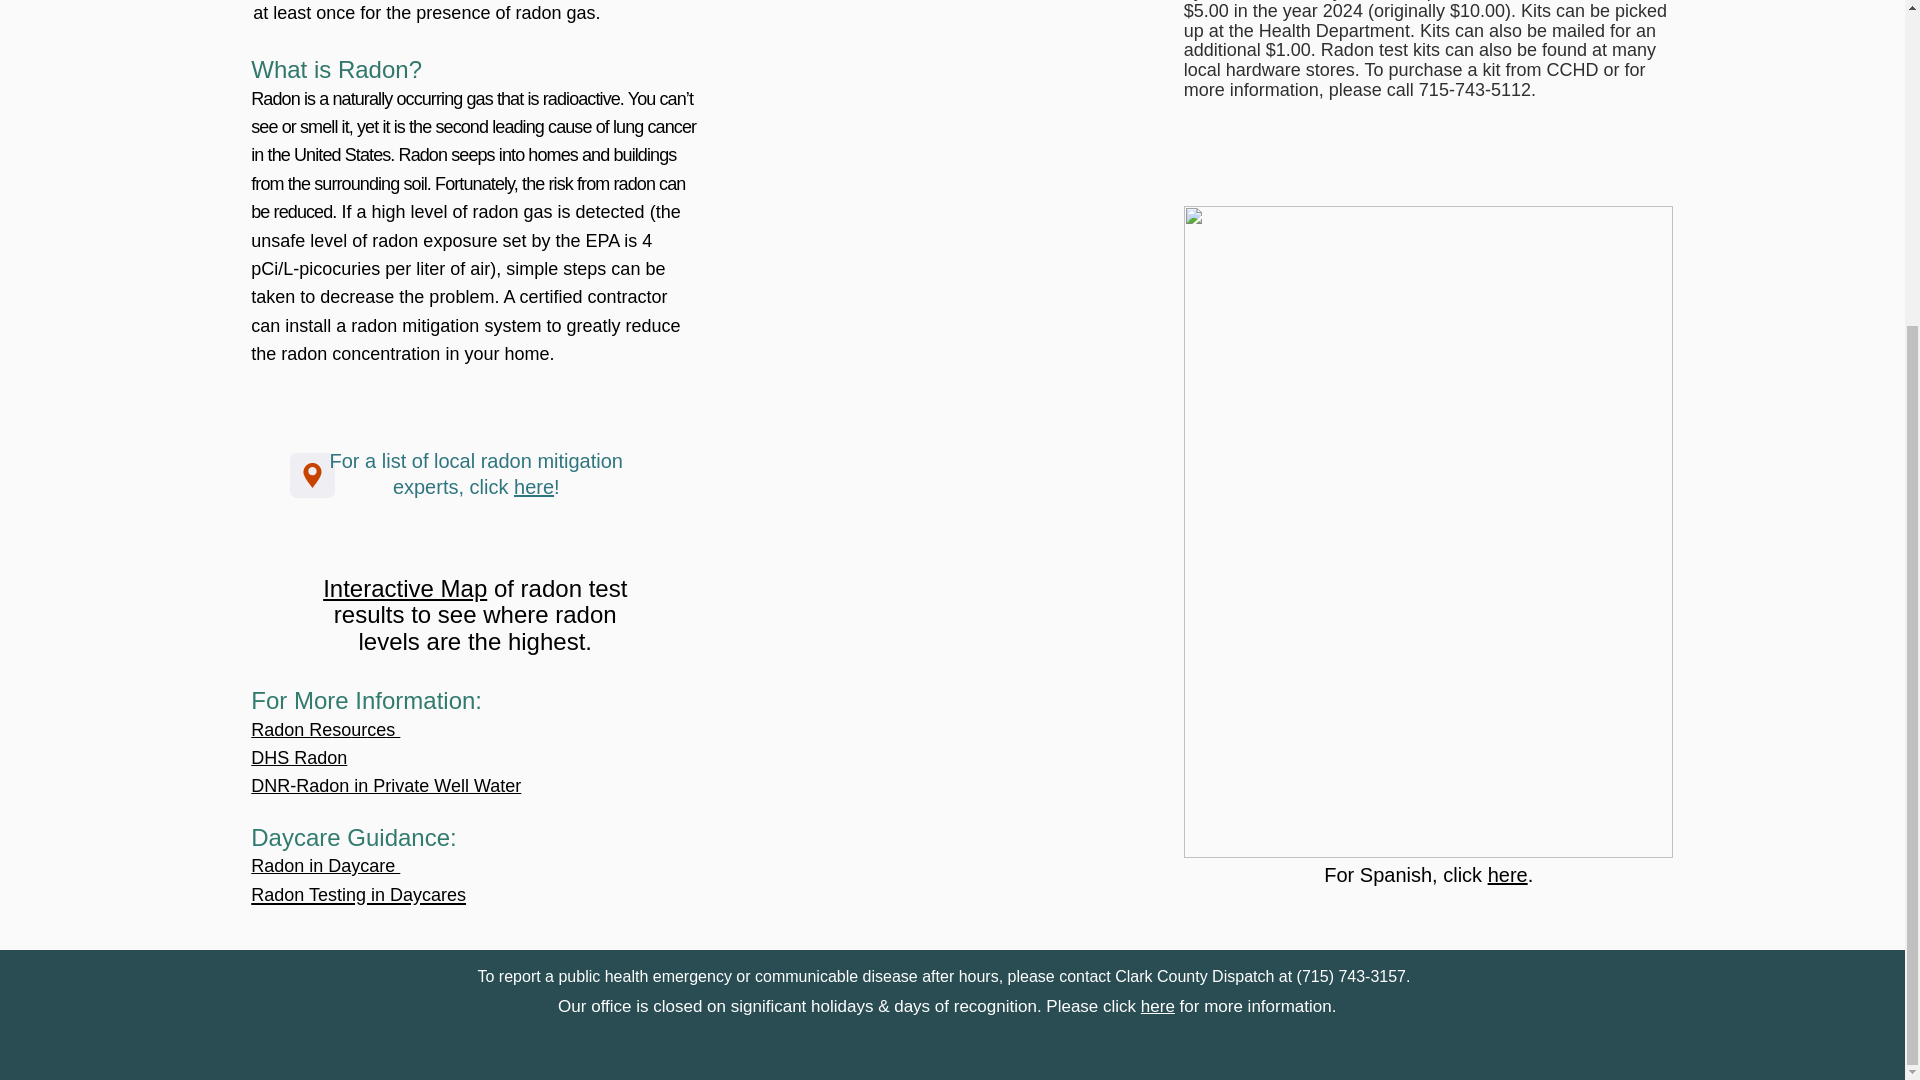 The width and height of the screenshot is (1920, 1080). Describe the element at coordinates (325, 866) in the screenshot. I see `Radon in Daycare ` at that location.